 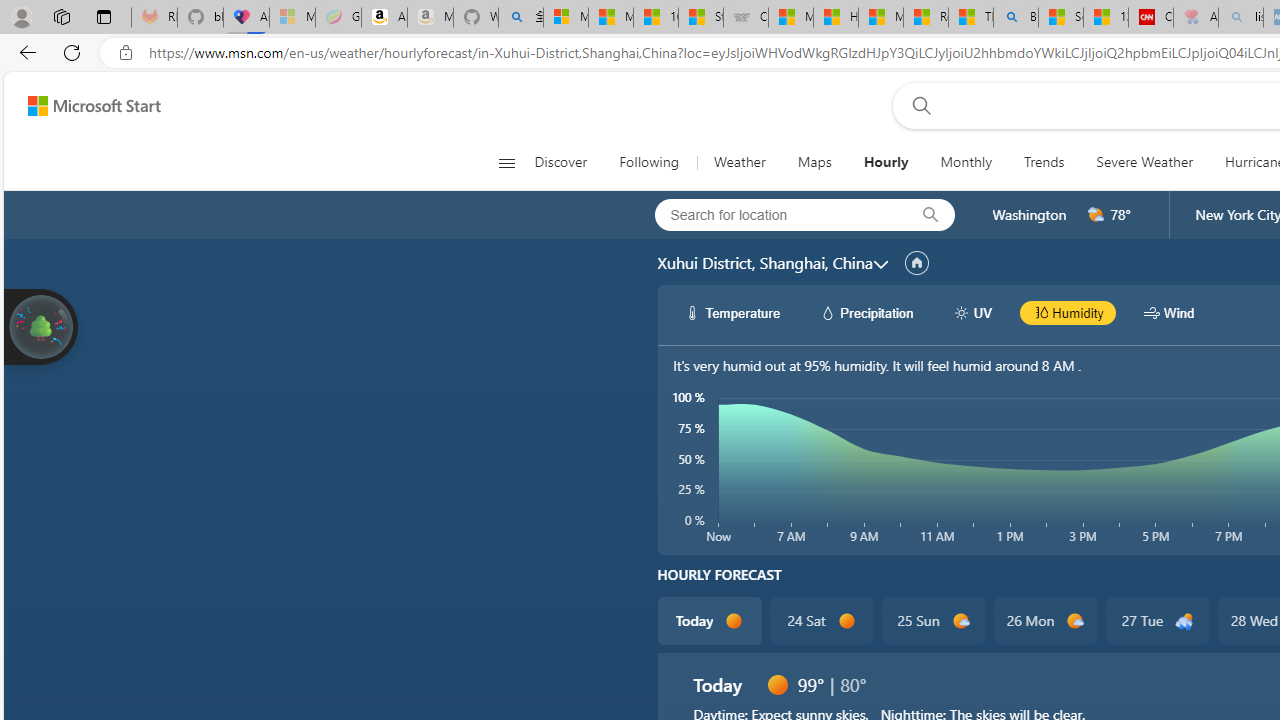 I want to click on hourlyChart/temperatureWhite Temperature, so click(x=733, y=312).